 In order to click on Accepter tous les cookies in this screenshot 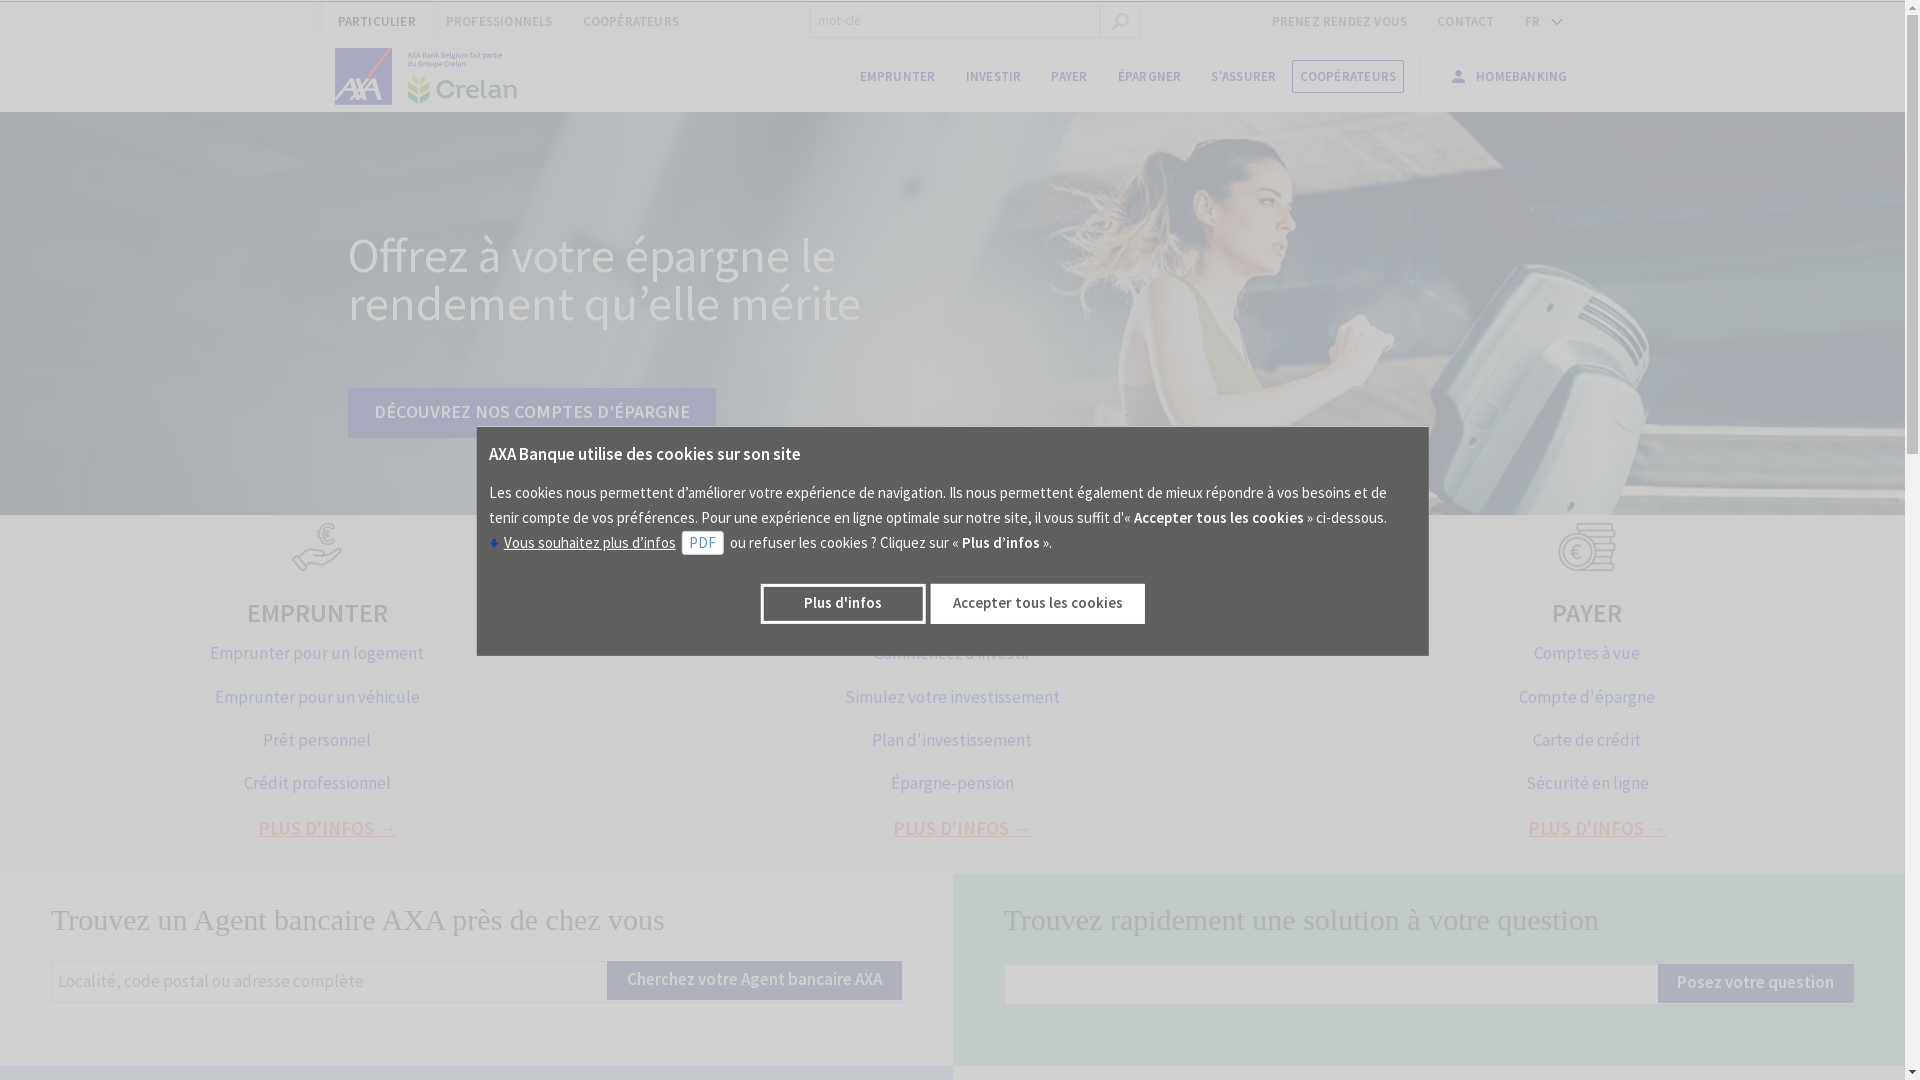, I will do `click(1038, 604)`.